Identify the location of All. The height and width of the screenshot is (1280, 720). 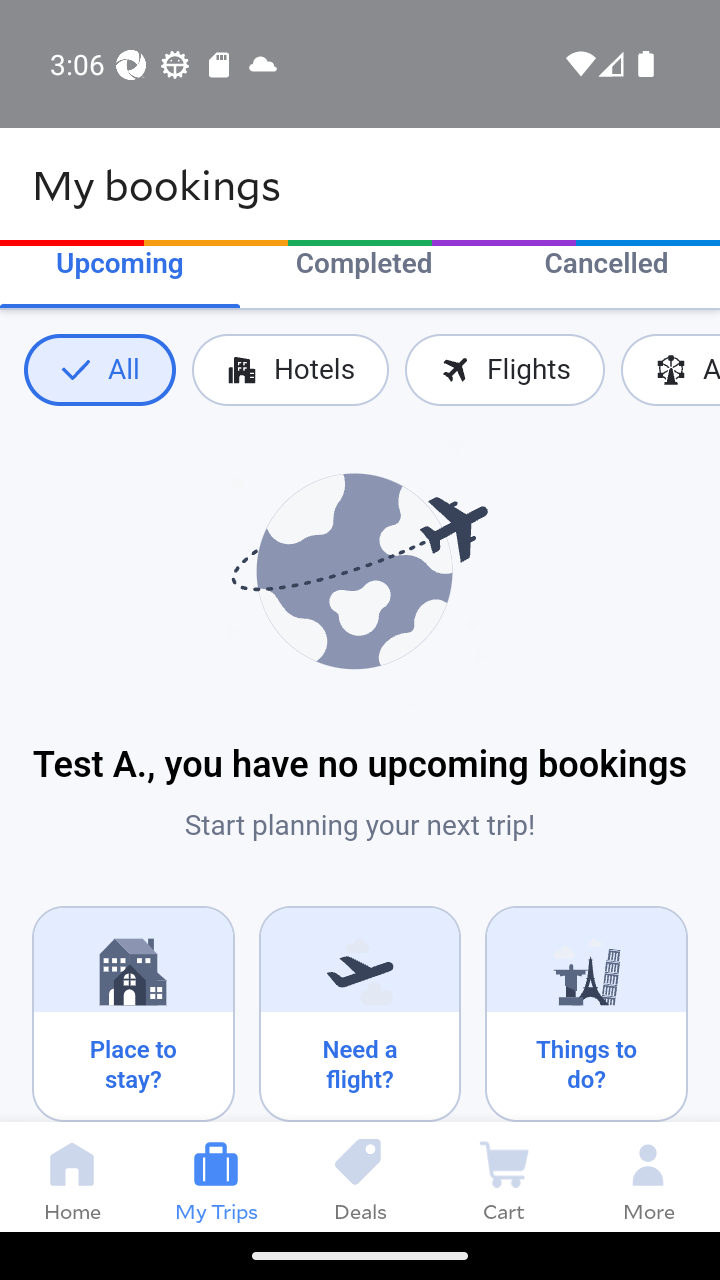
(99, 370).